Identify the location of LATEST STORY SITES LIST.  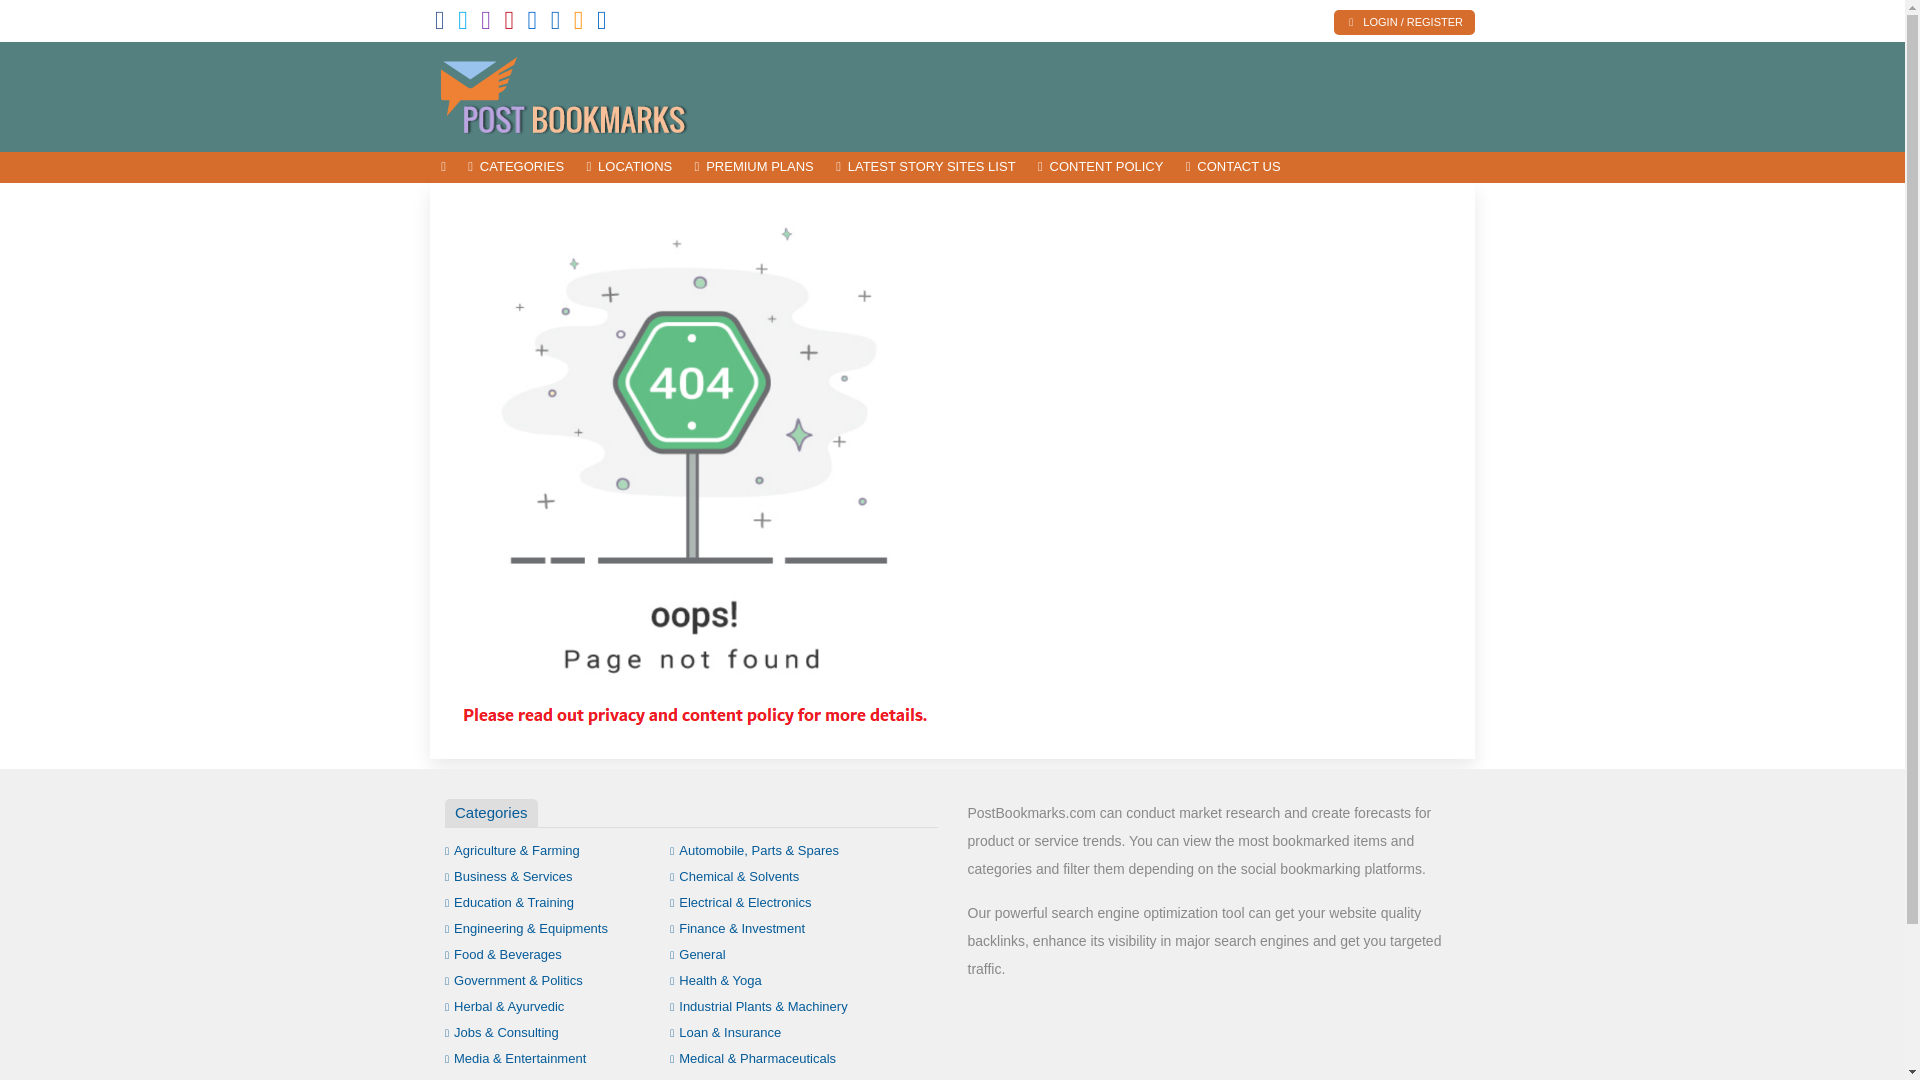
(926, 167).